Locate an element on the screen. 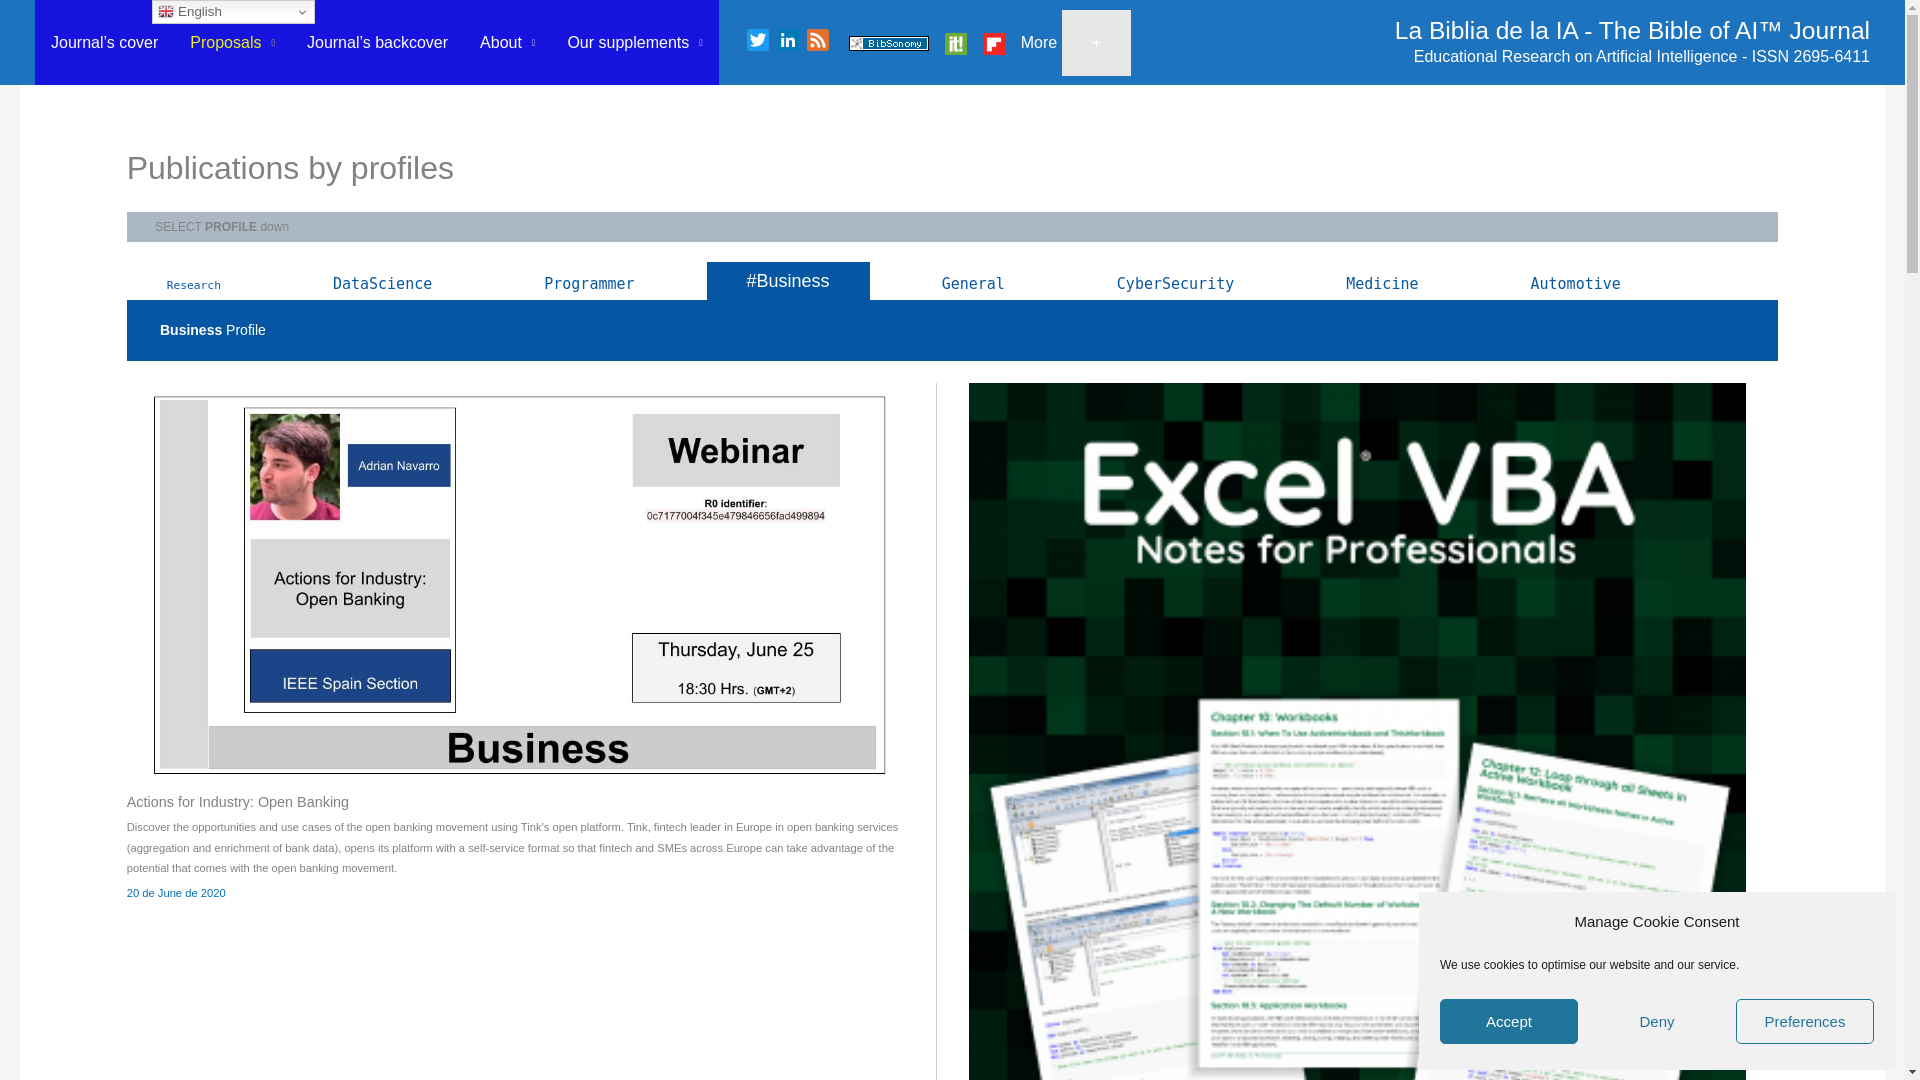  Proposals is located at coordinates (232, 42).